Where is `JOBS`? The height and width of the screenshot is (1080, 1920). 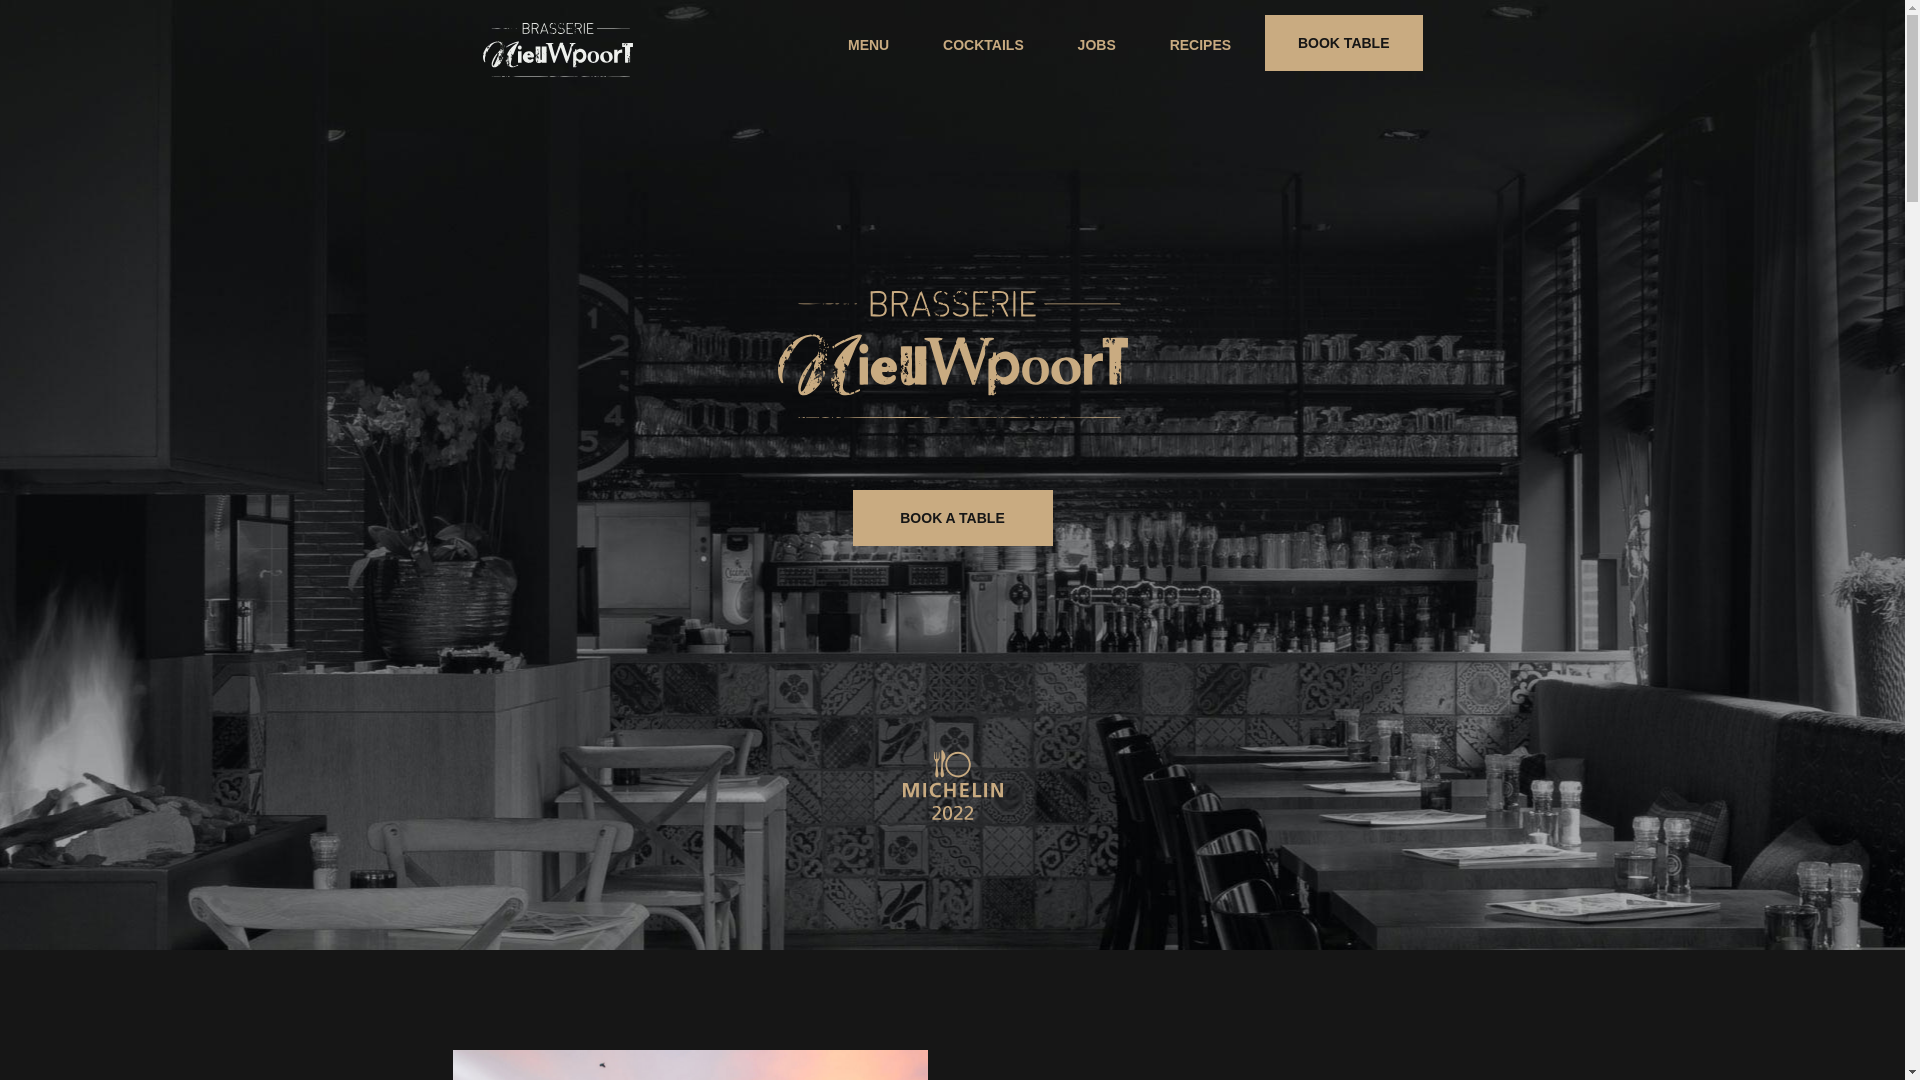
JOBS is located at coordinates (1097, 45).